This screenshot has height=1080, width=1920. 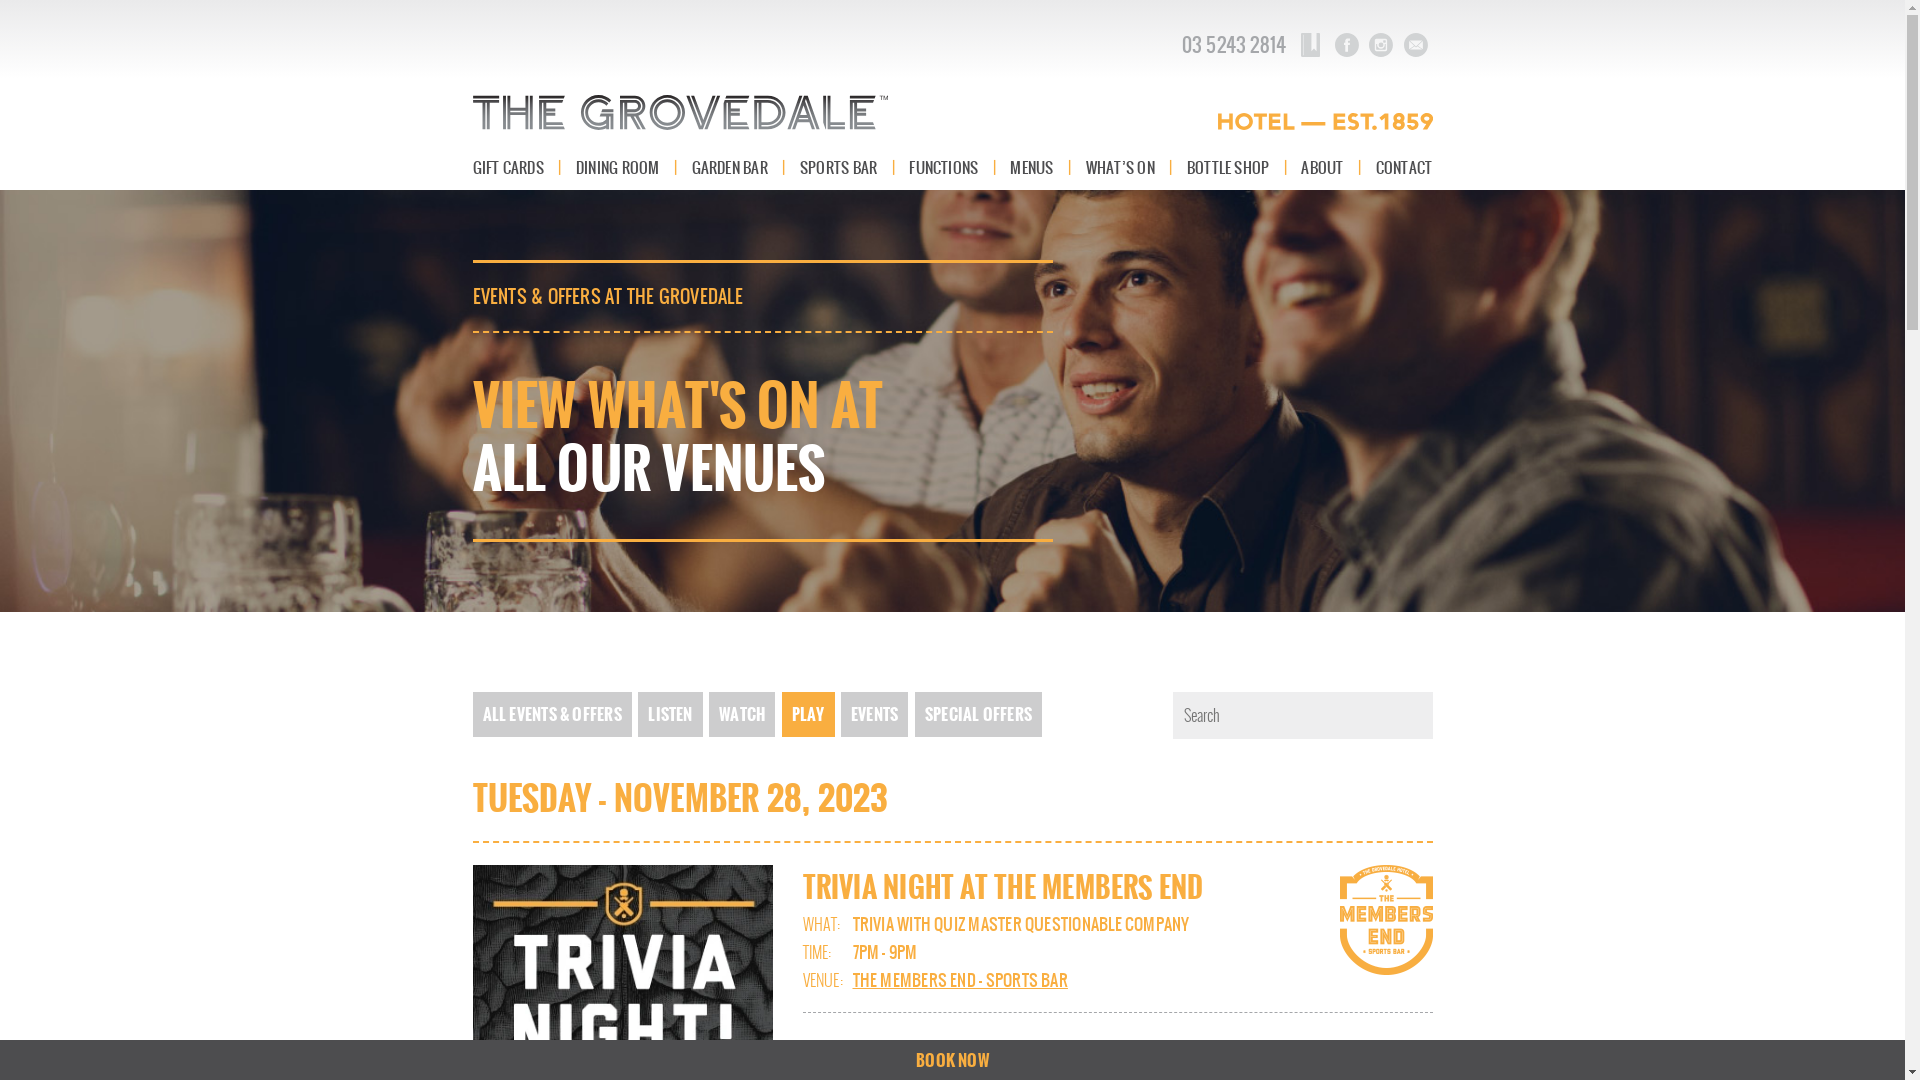 I want to click on BOTTLE SHOP, so click(x=1228, y=168).